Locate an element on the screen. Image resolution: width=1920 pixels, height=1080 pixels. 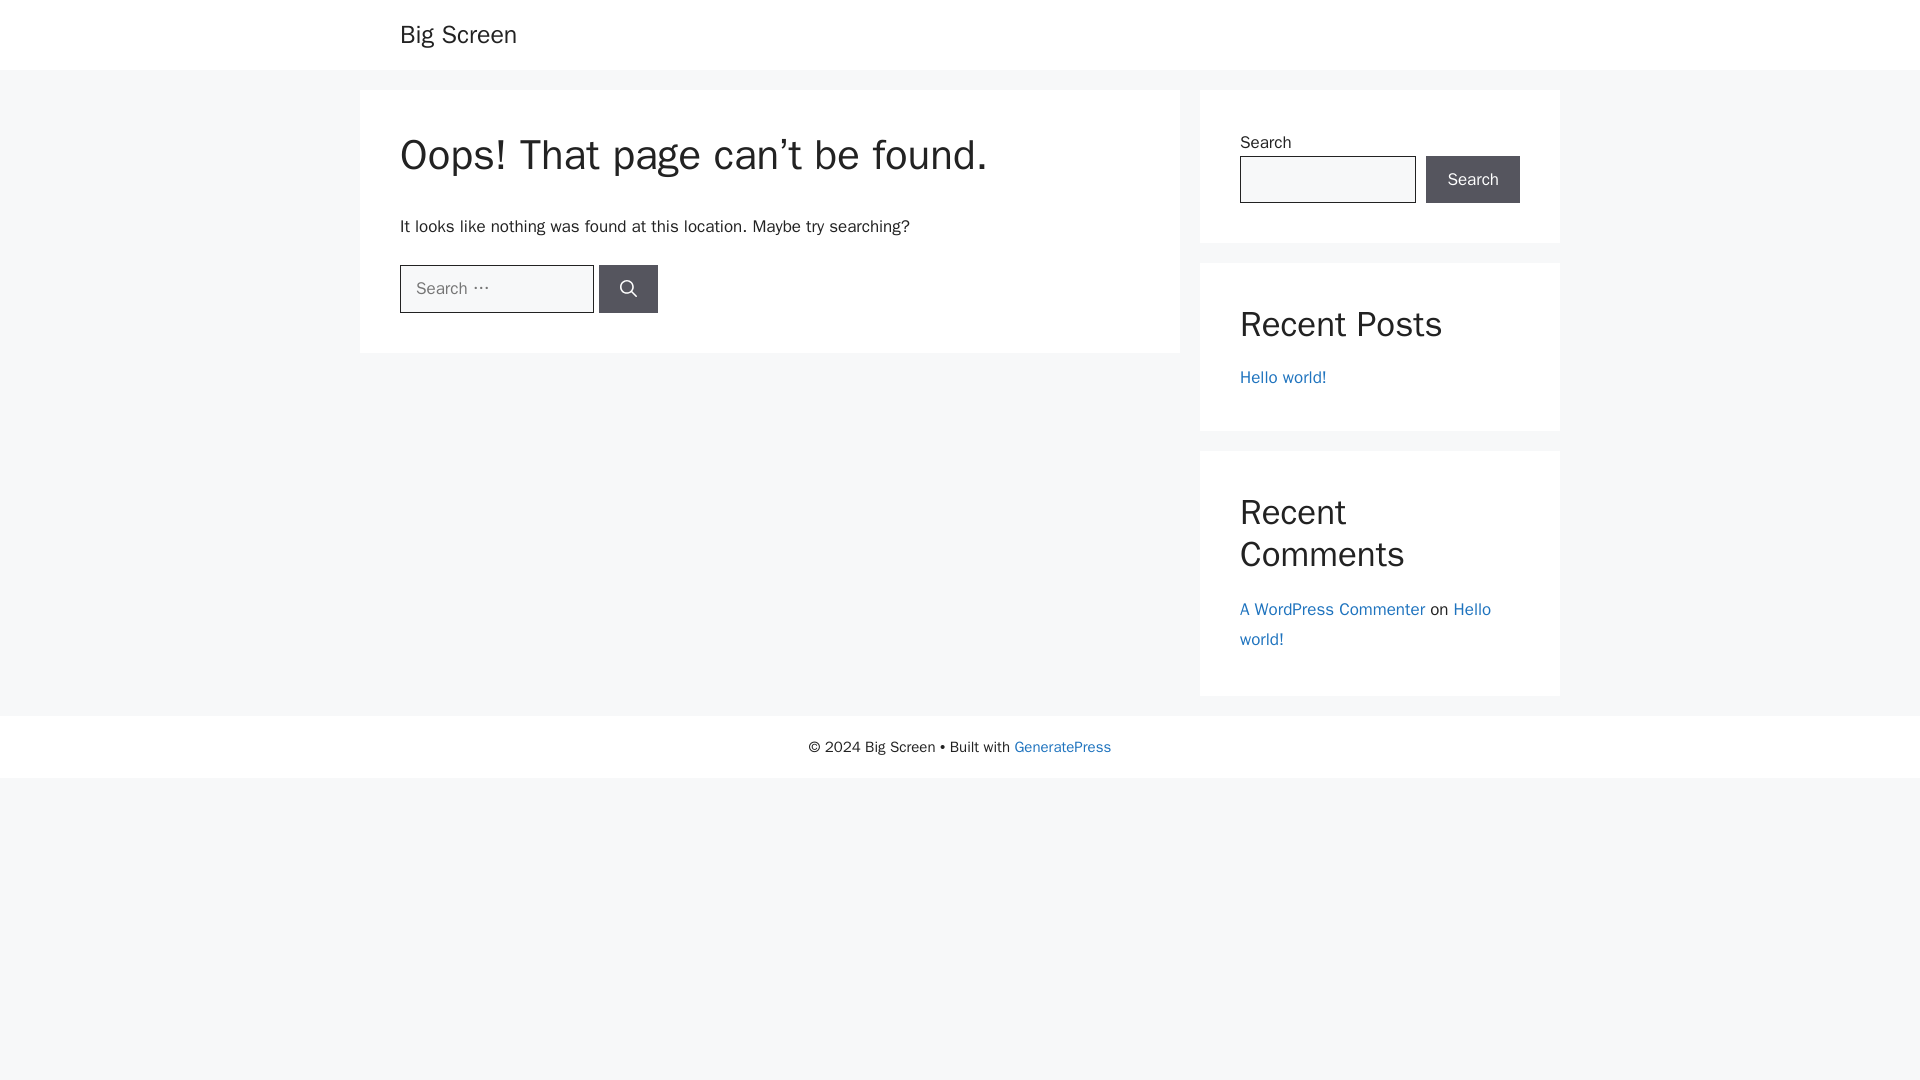
GeneratePress is located at coordinates (1062, 746).